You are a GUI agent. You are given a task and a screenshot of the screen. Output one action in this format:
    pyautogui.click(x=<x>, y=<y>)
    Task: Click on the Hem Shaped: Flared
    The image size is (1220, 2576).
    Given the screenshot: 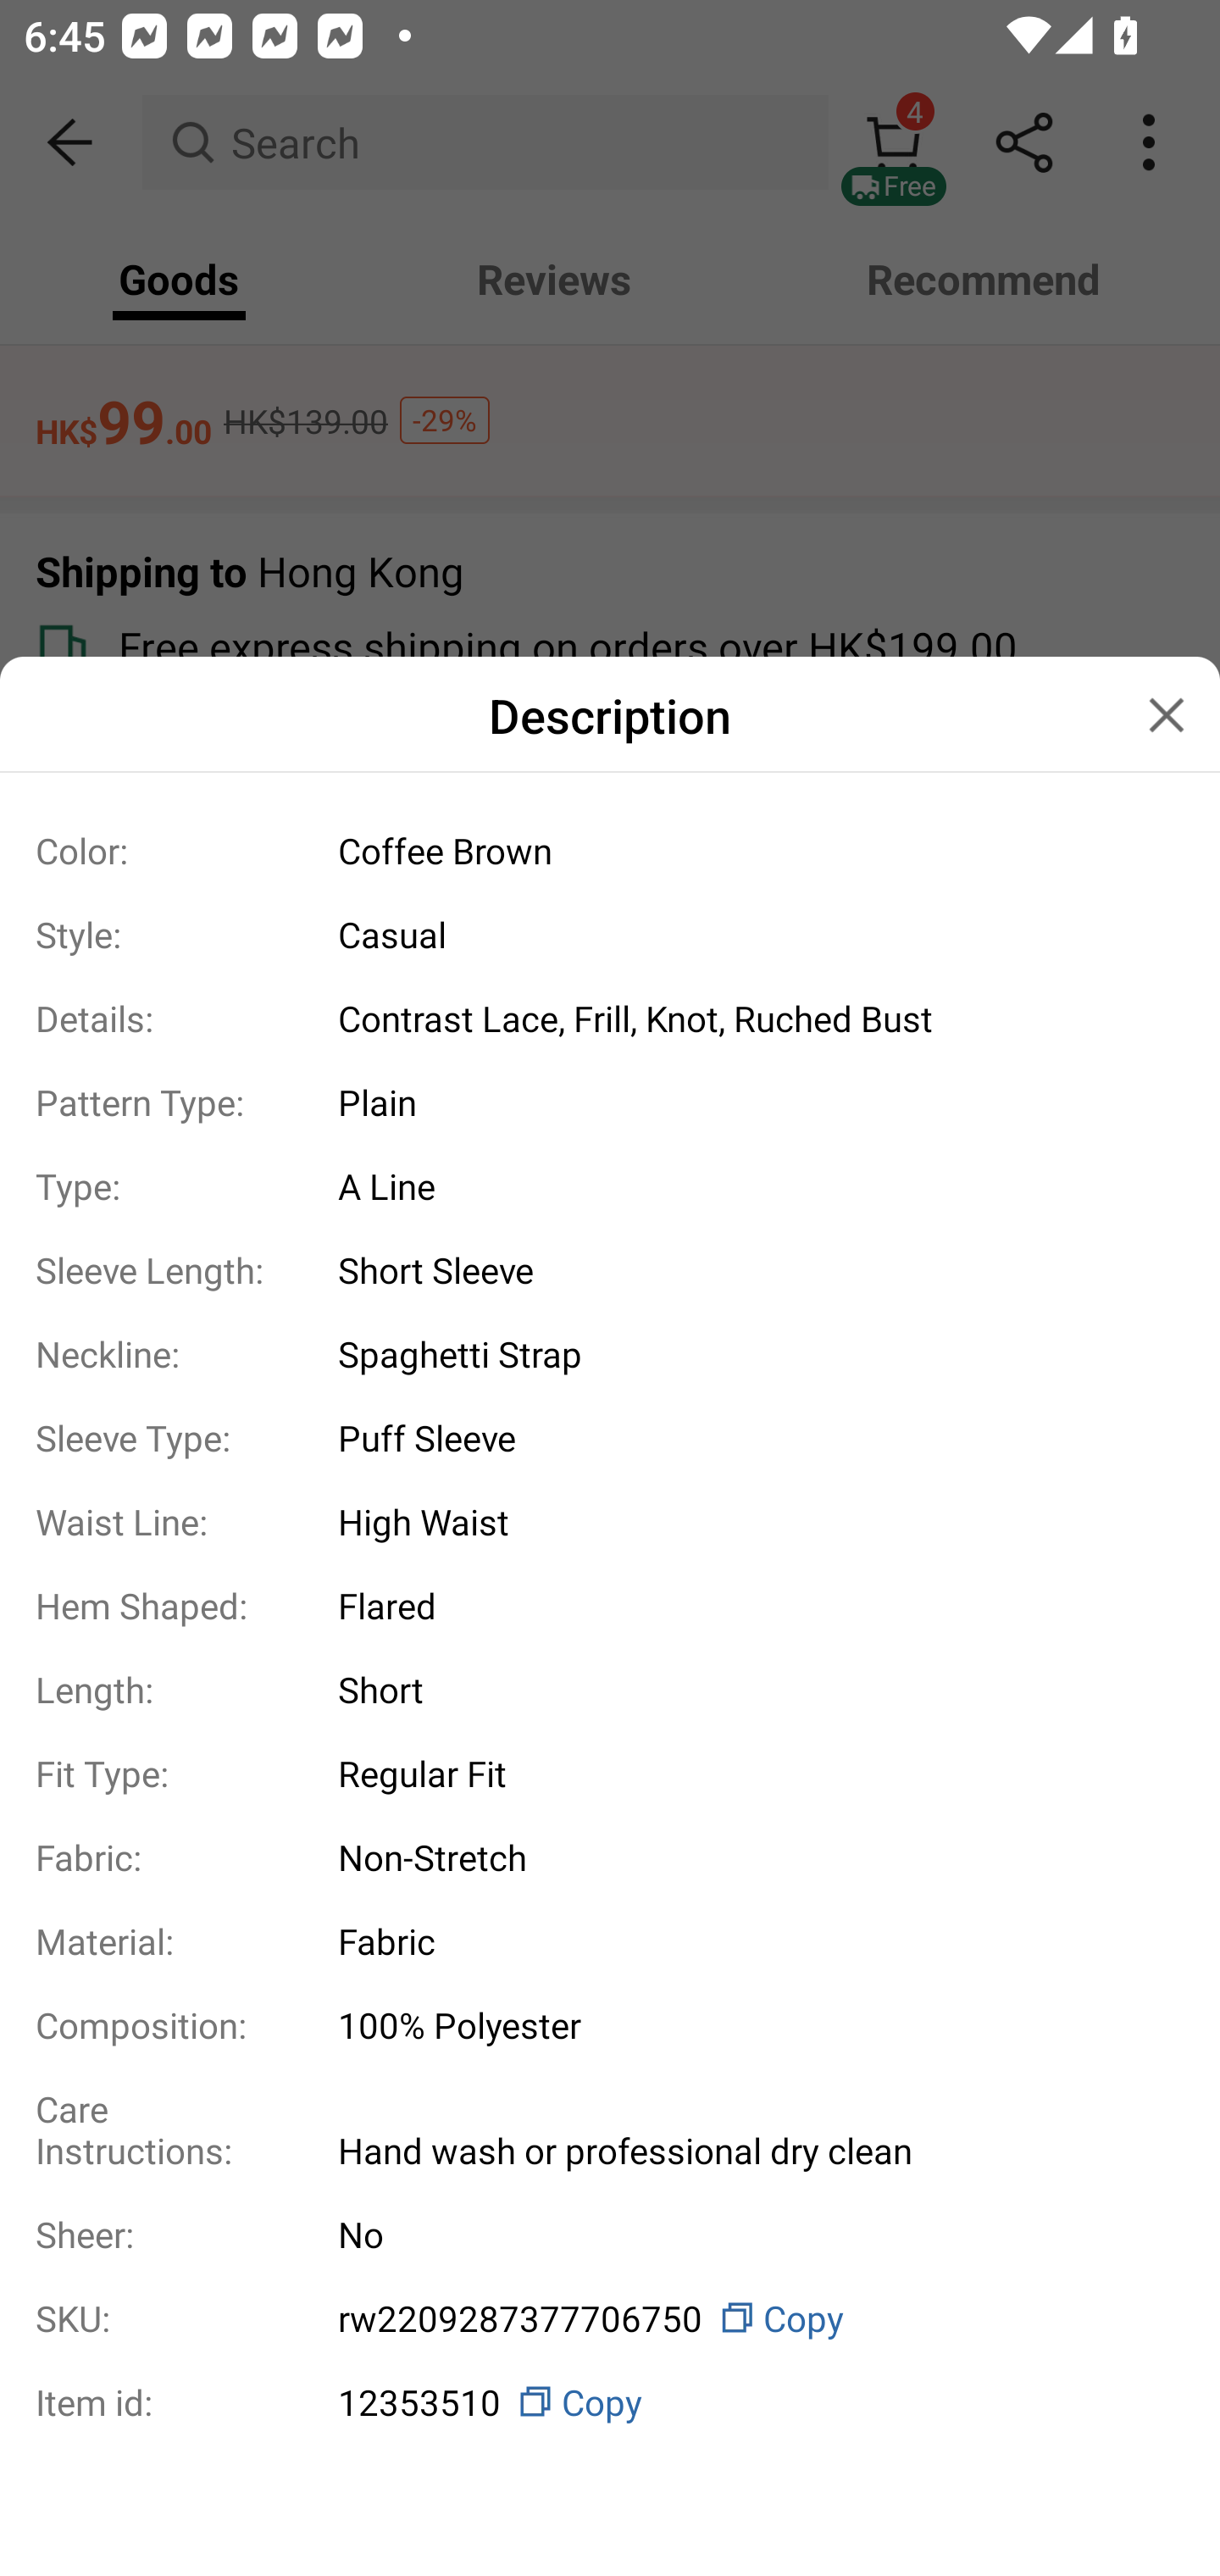 What is the action you would take?
    pyautogui.click(x=610, y=1605)
    